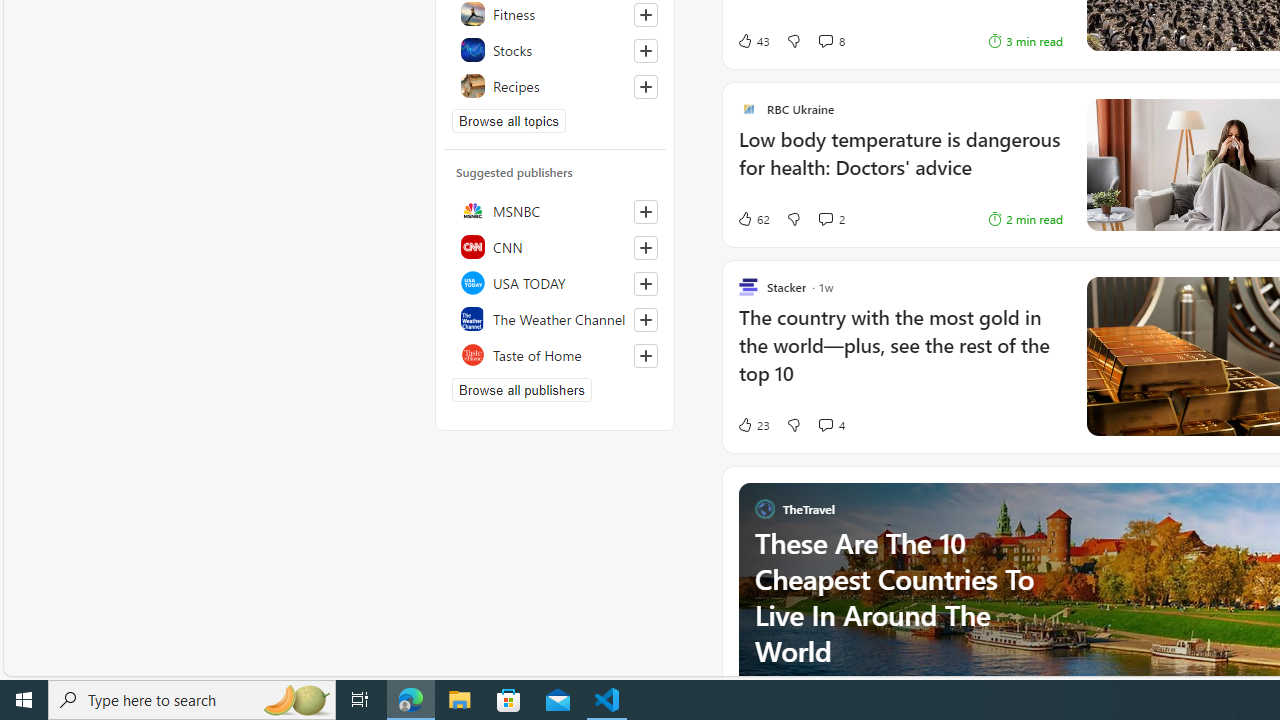 Image resolution: width=1280 pixels, height=720 pixels. I want to click on View comments 8 Comment, so click(825, 40).